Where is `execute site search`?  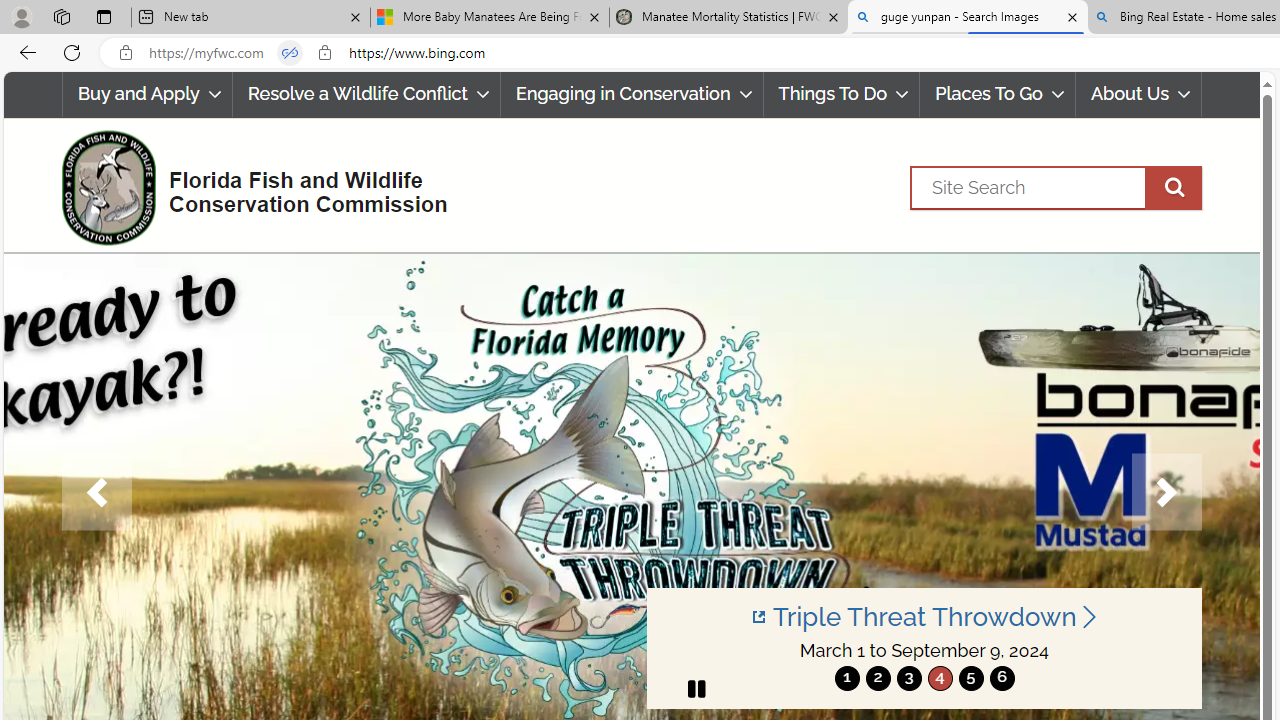
execute site search is located at coordinates (1173, 187).